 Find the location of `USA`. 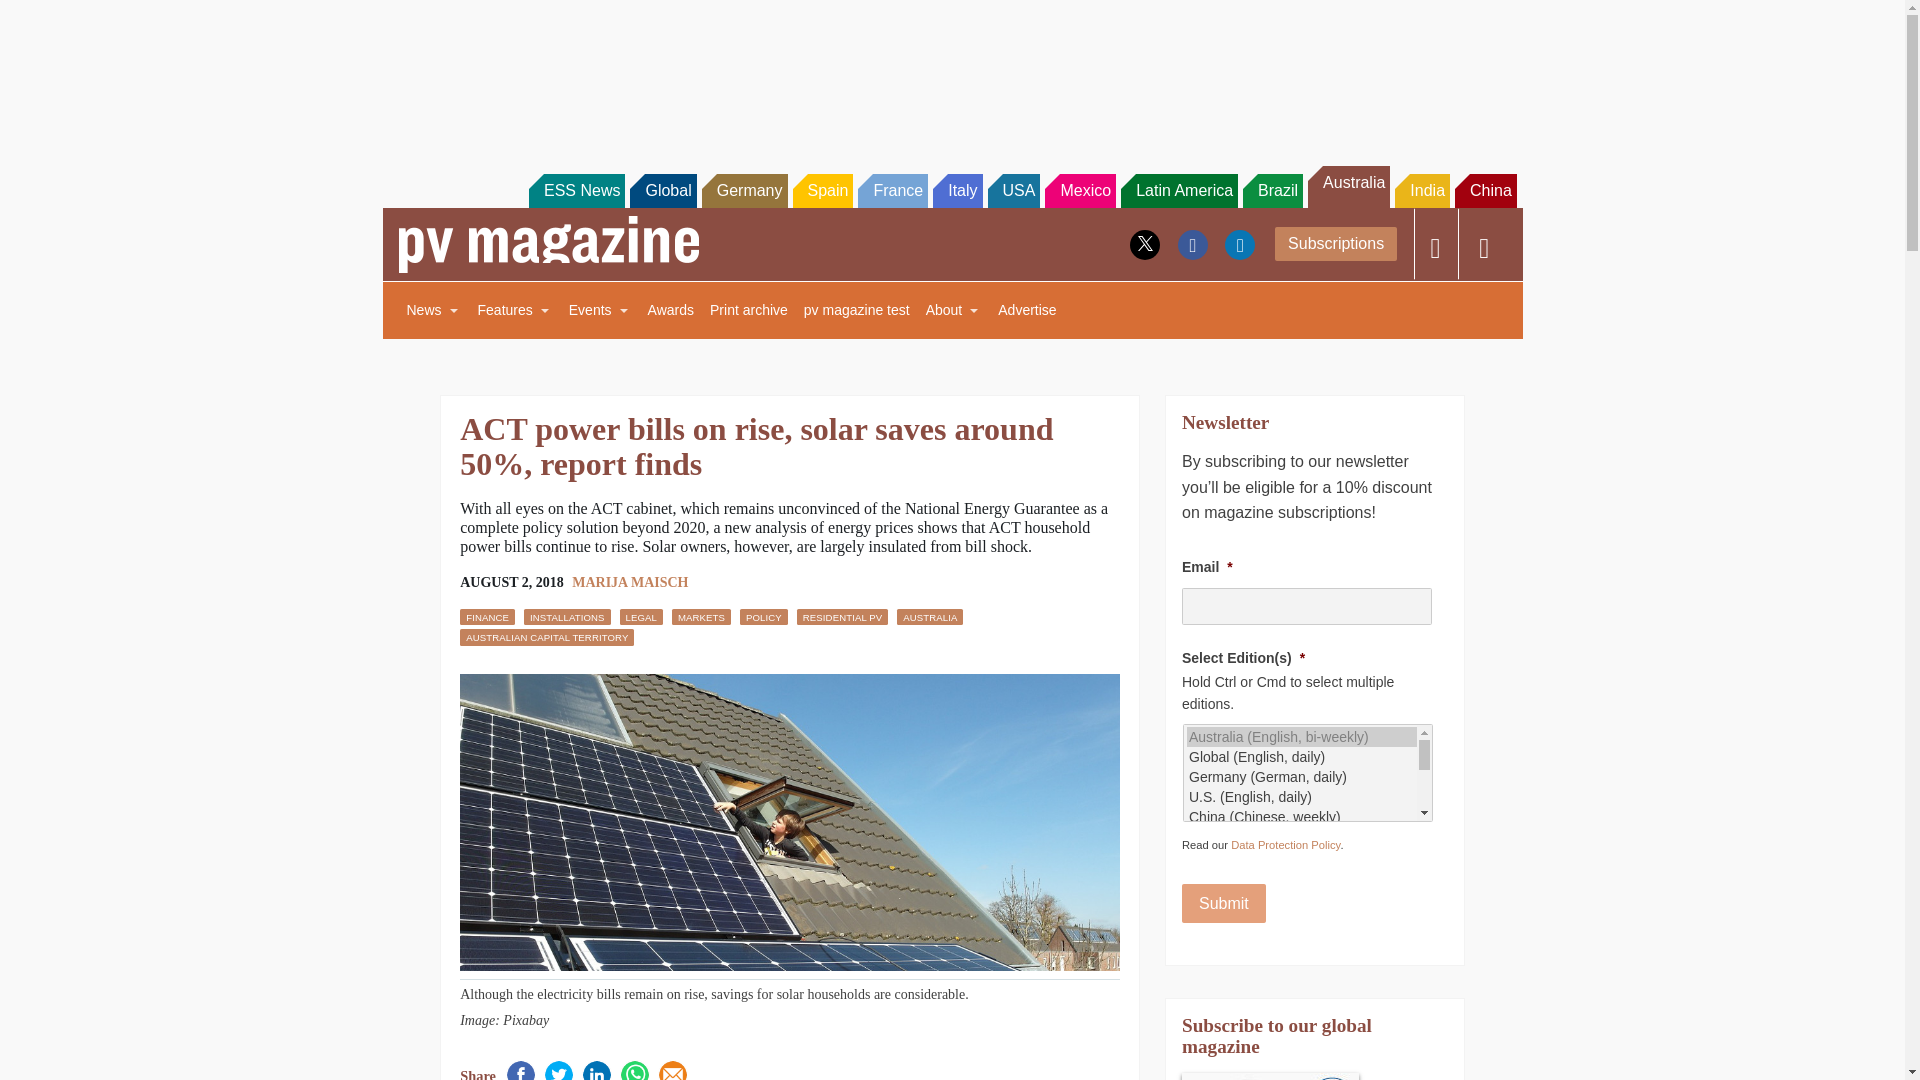

USA is located at coordinates (1014, 190).